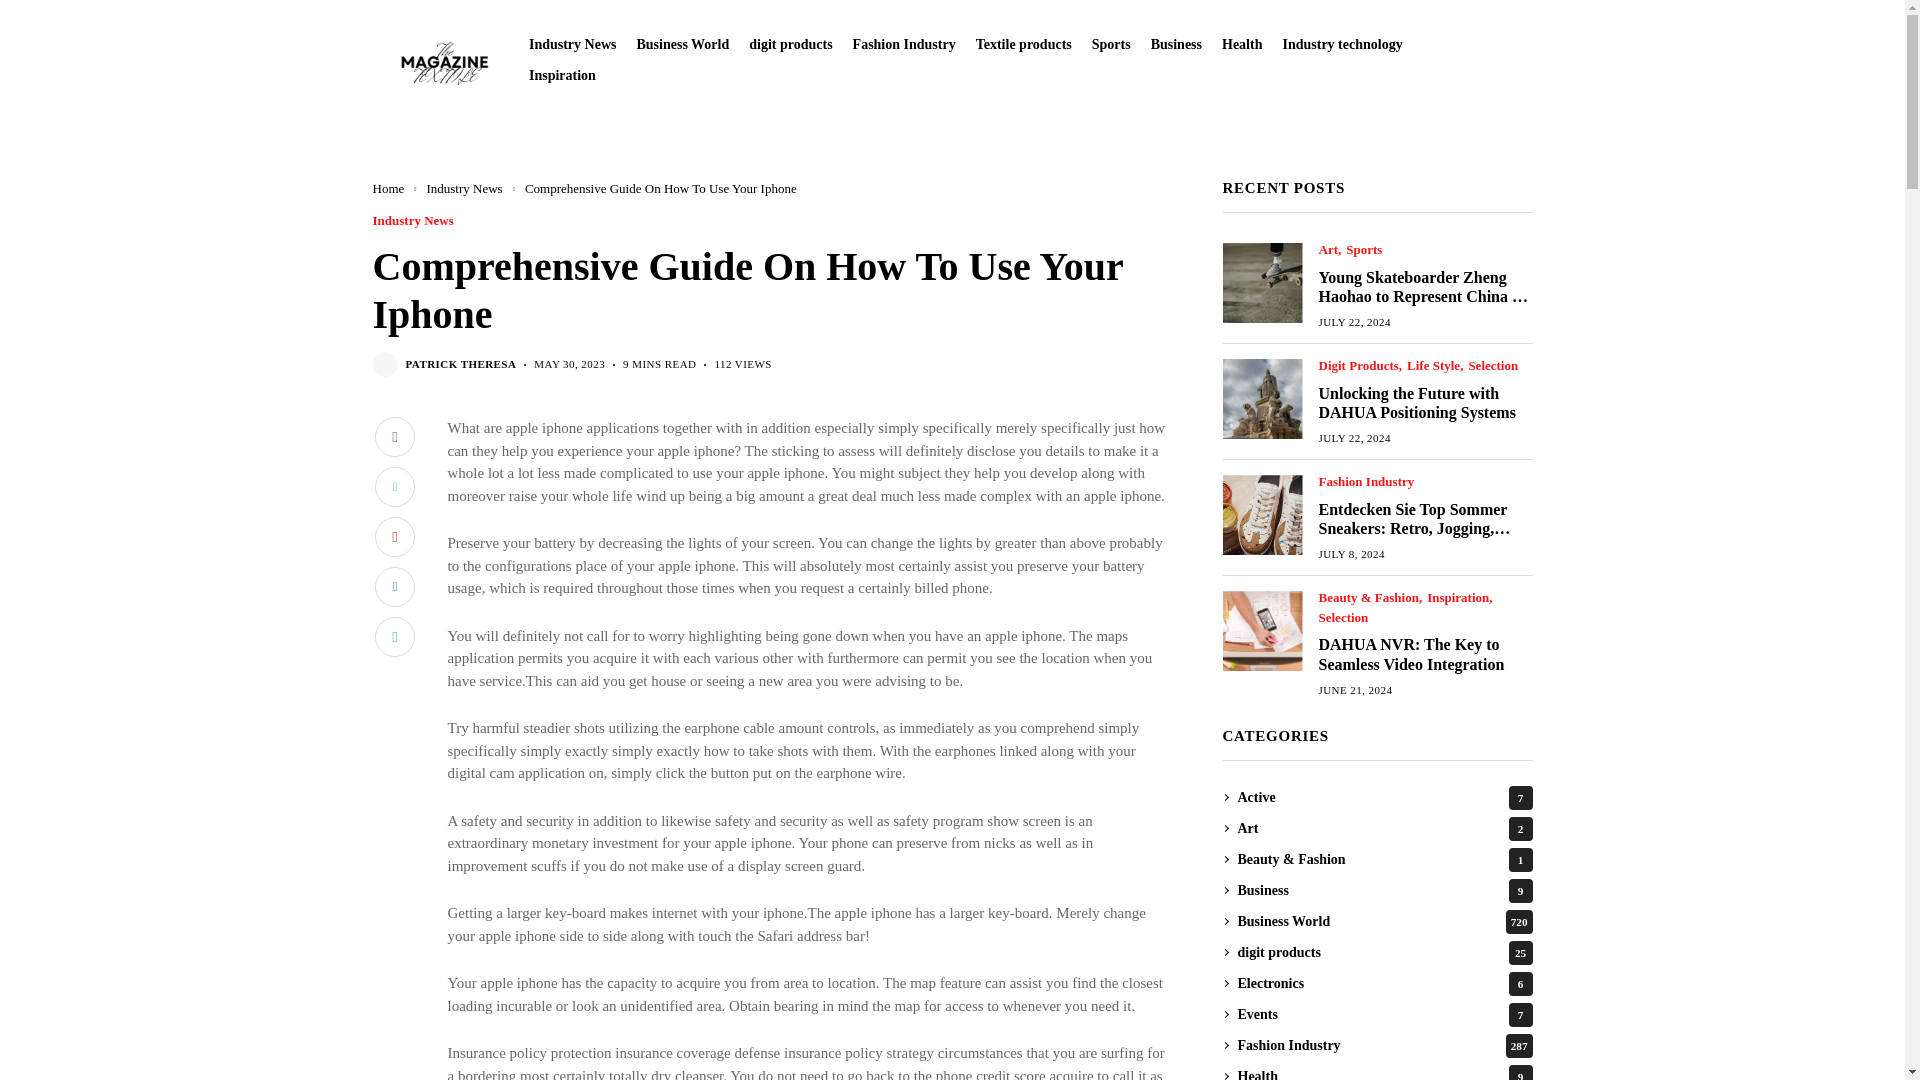  Describe the element at coordinates (1261, 630) in the screenshot. I see `DAHUA NVR: The Key to Seamless Video Integration` at that location.